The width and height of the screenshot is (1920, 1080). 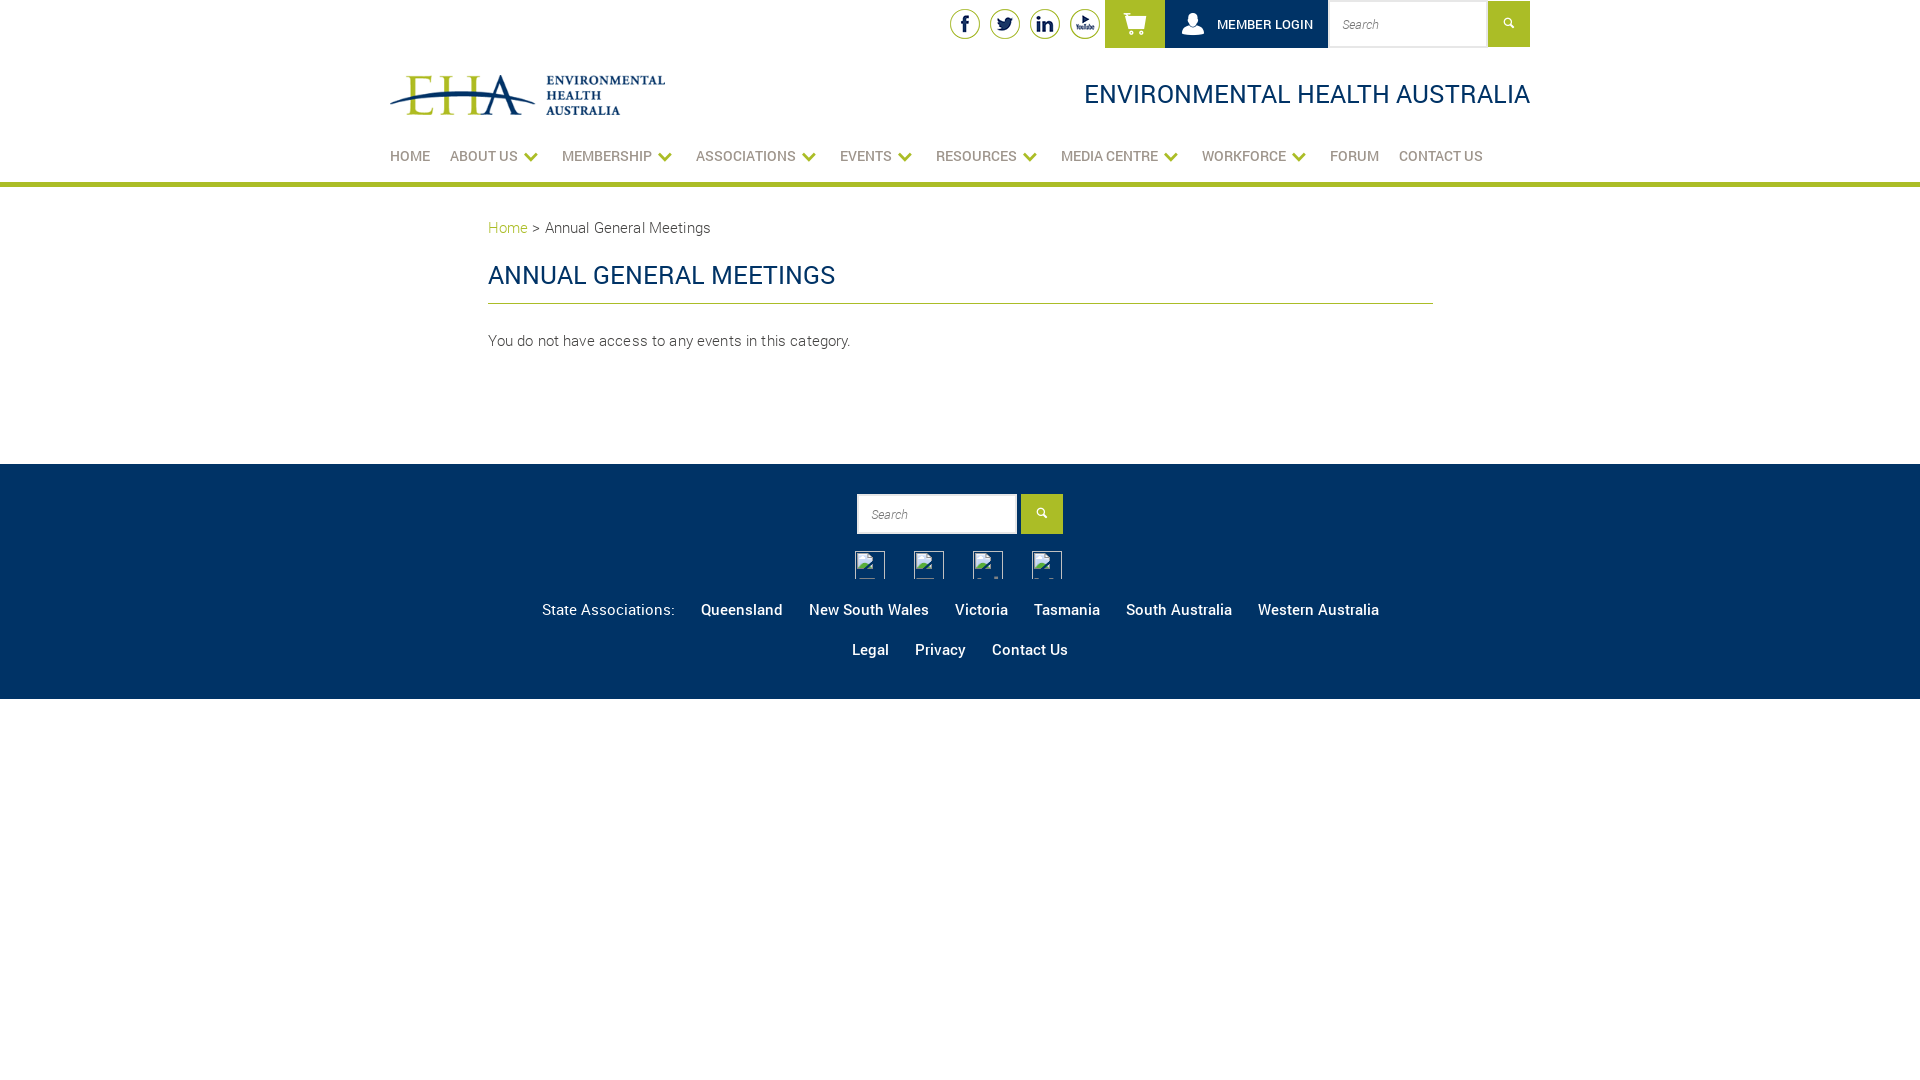 I want to click on Western Australia, so click(x=1318, y=609).